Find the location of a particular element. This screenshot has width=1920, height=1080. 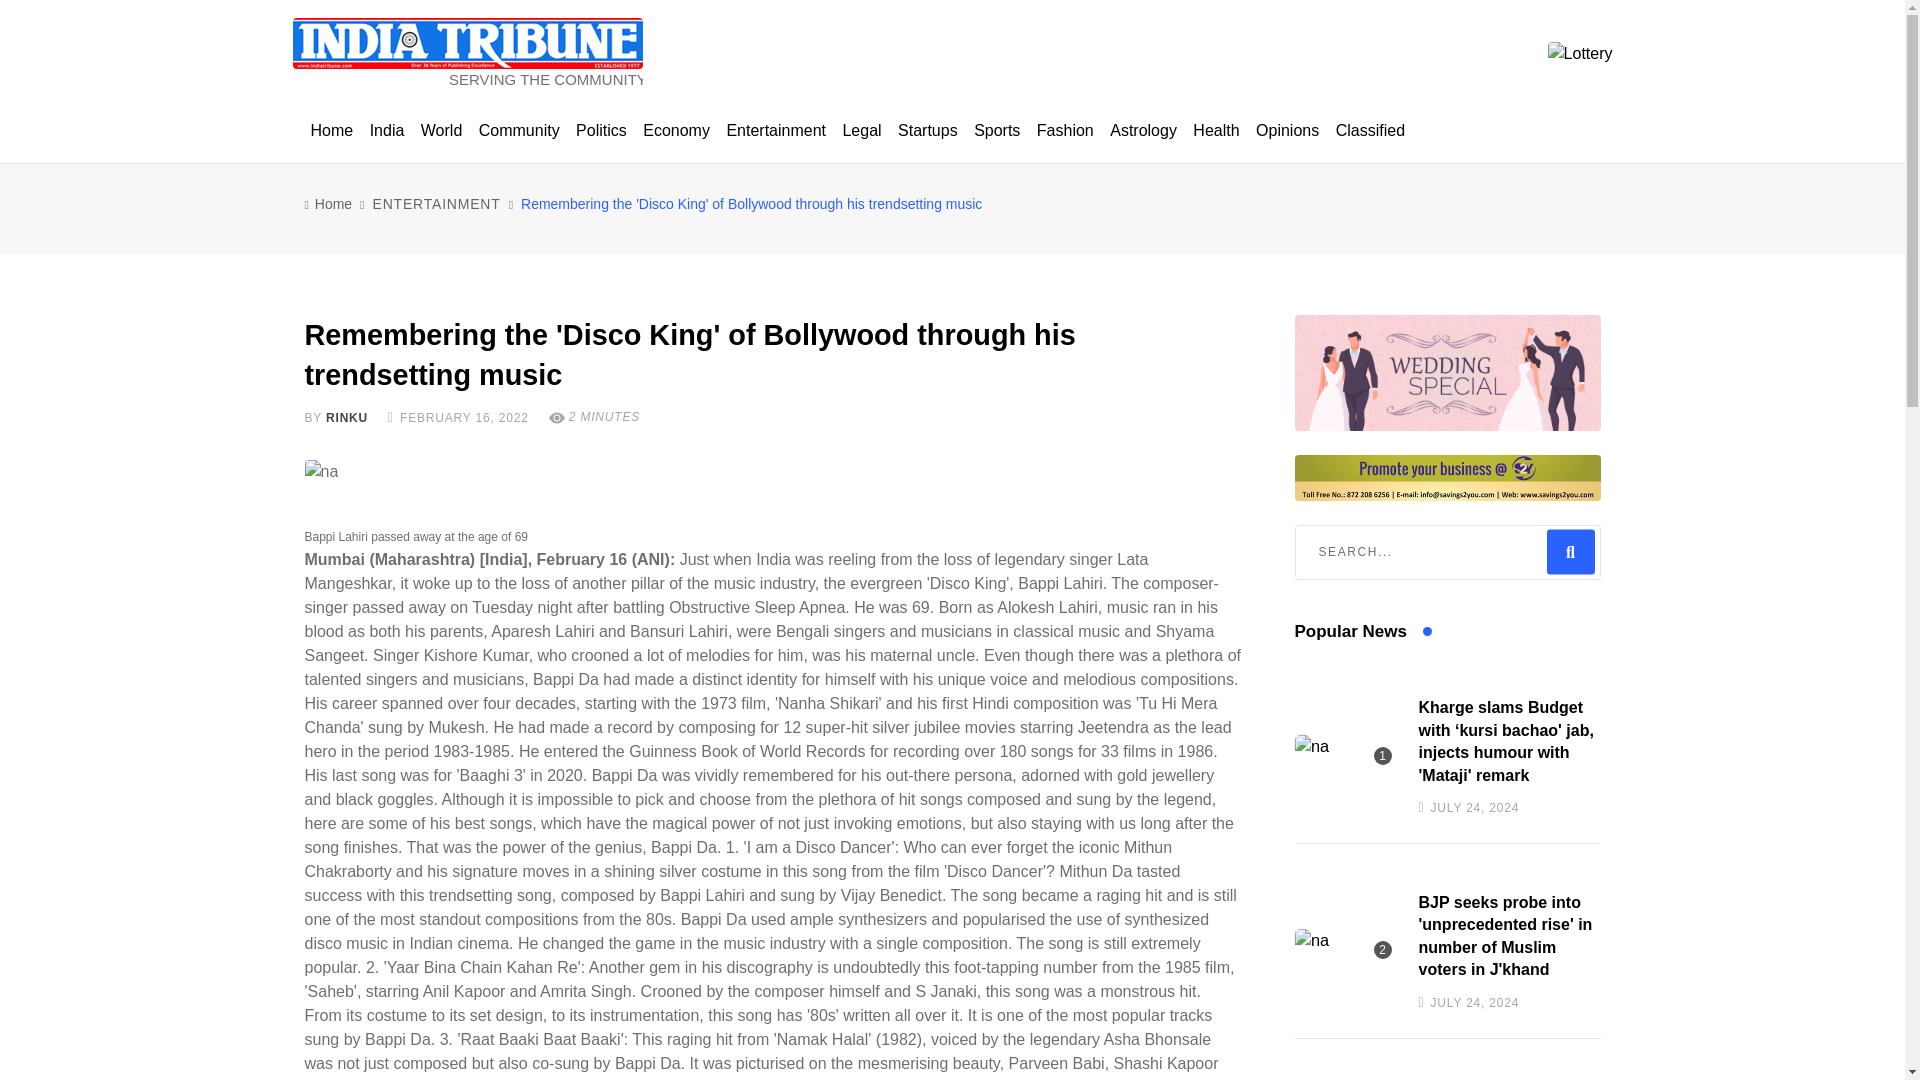

India is located at coordinates (387, 130).